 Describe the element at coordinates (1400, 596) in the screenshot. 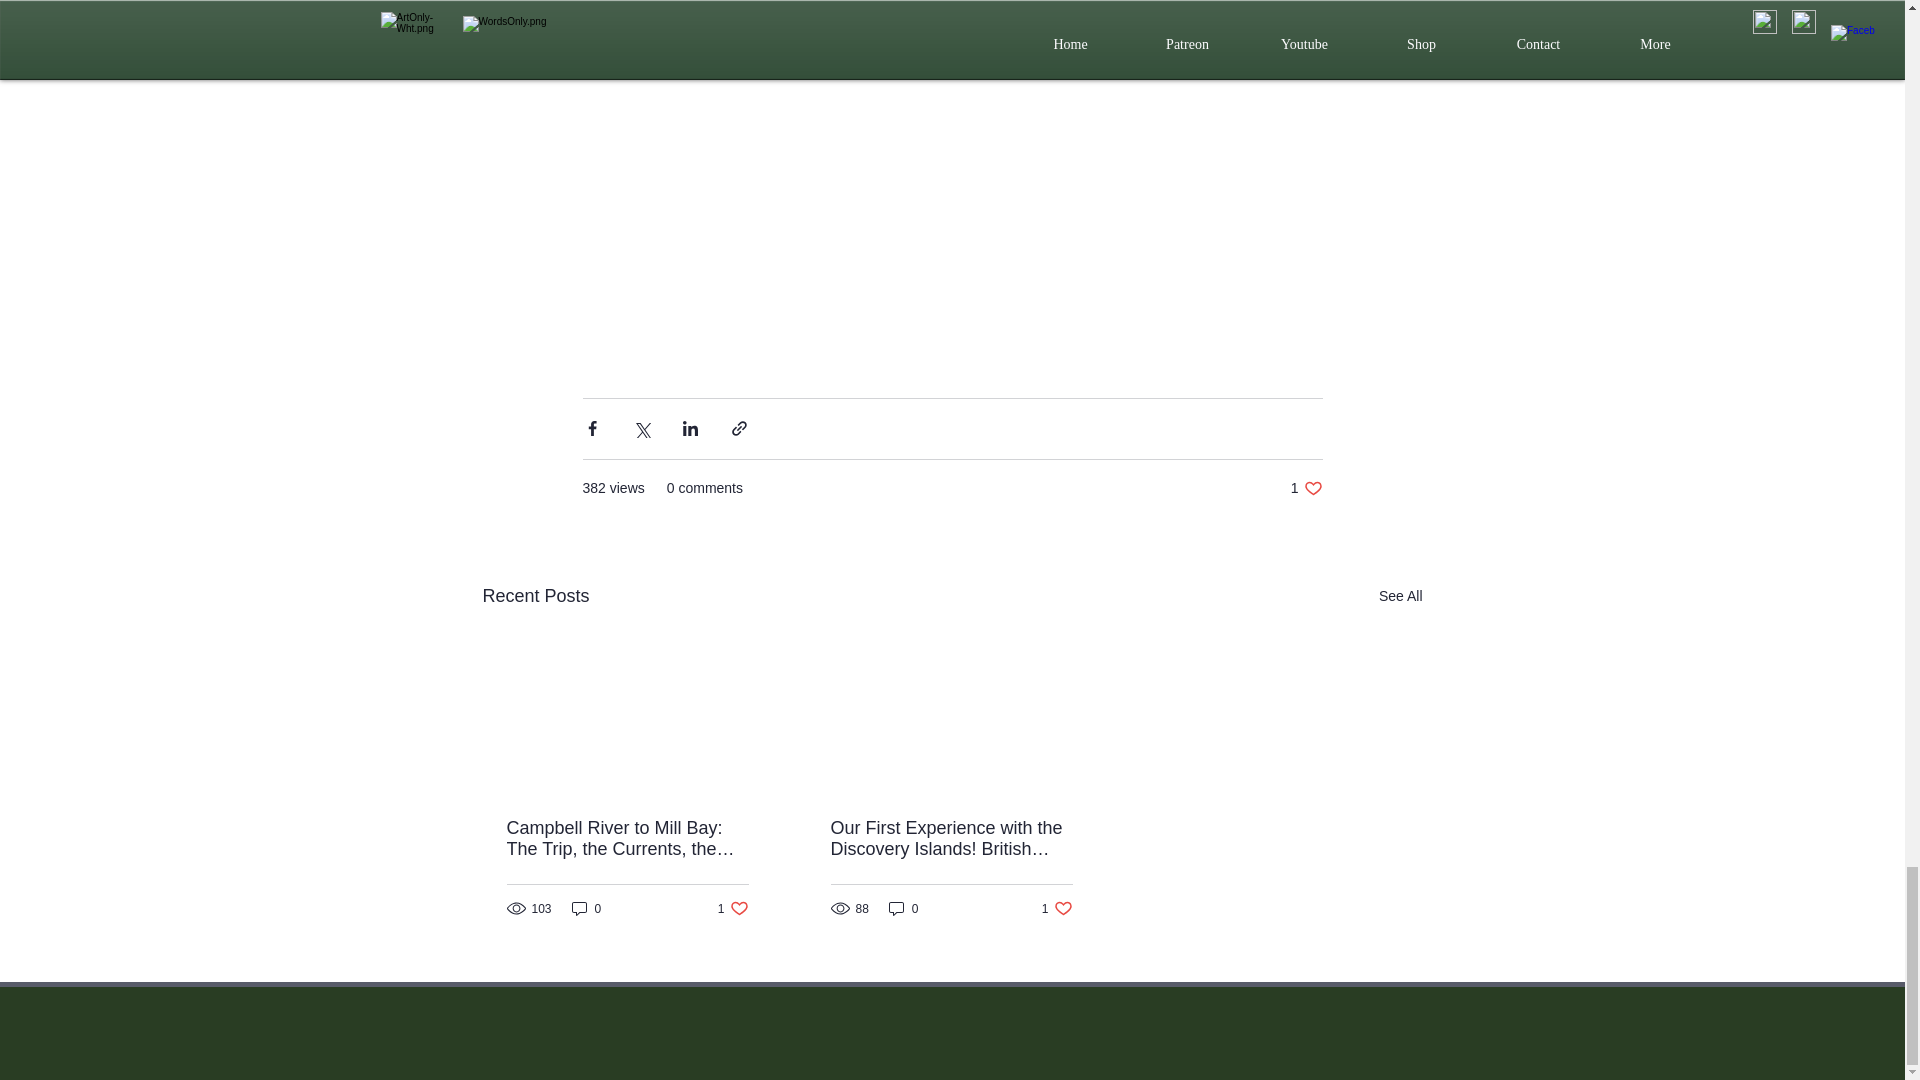

I see `Campbell River to Mill Bay: The Trip, the Currents, the Plan` at that location.